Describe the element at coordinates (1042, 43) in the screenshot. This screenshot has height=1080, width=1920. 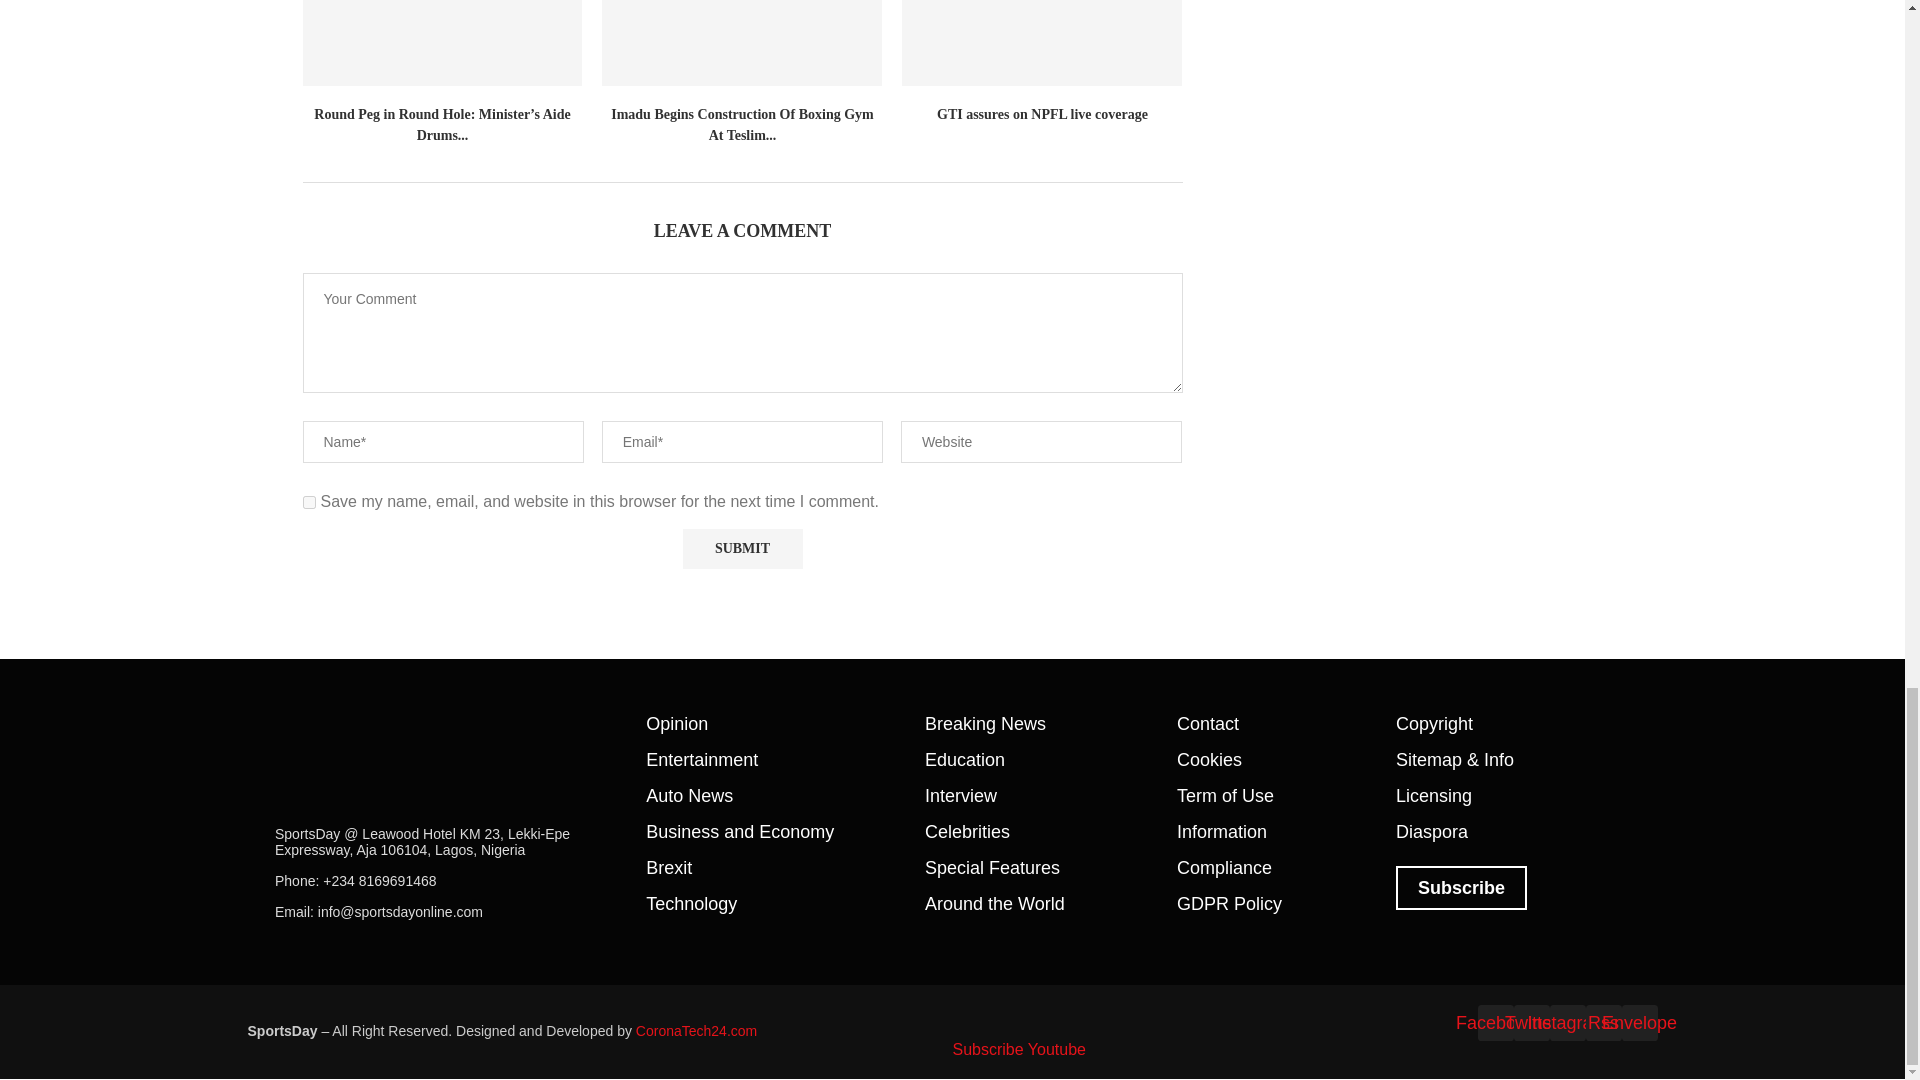
I see `GTI assures on NPFL live coverage` at that location.